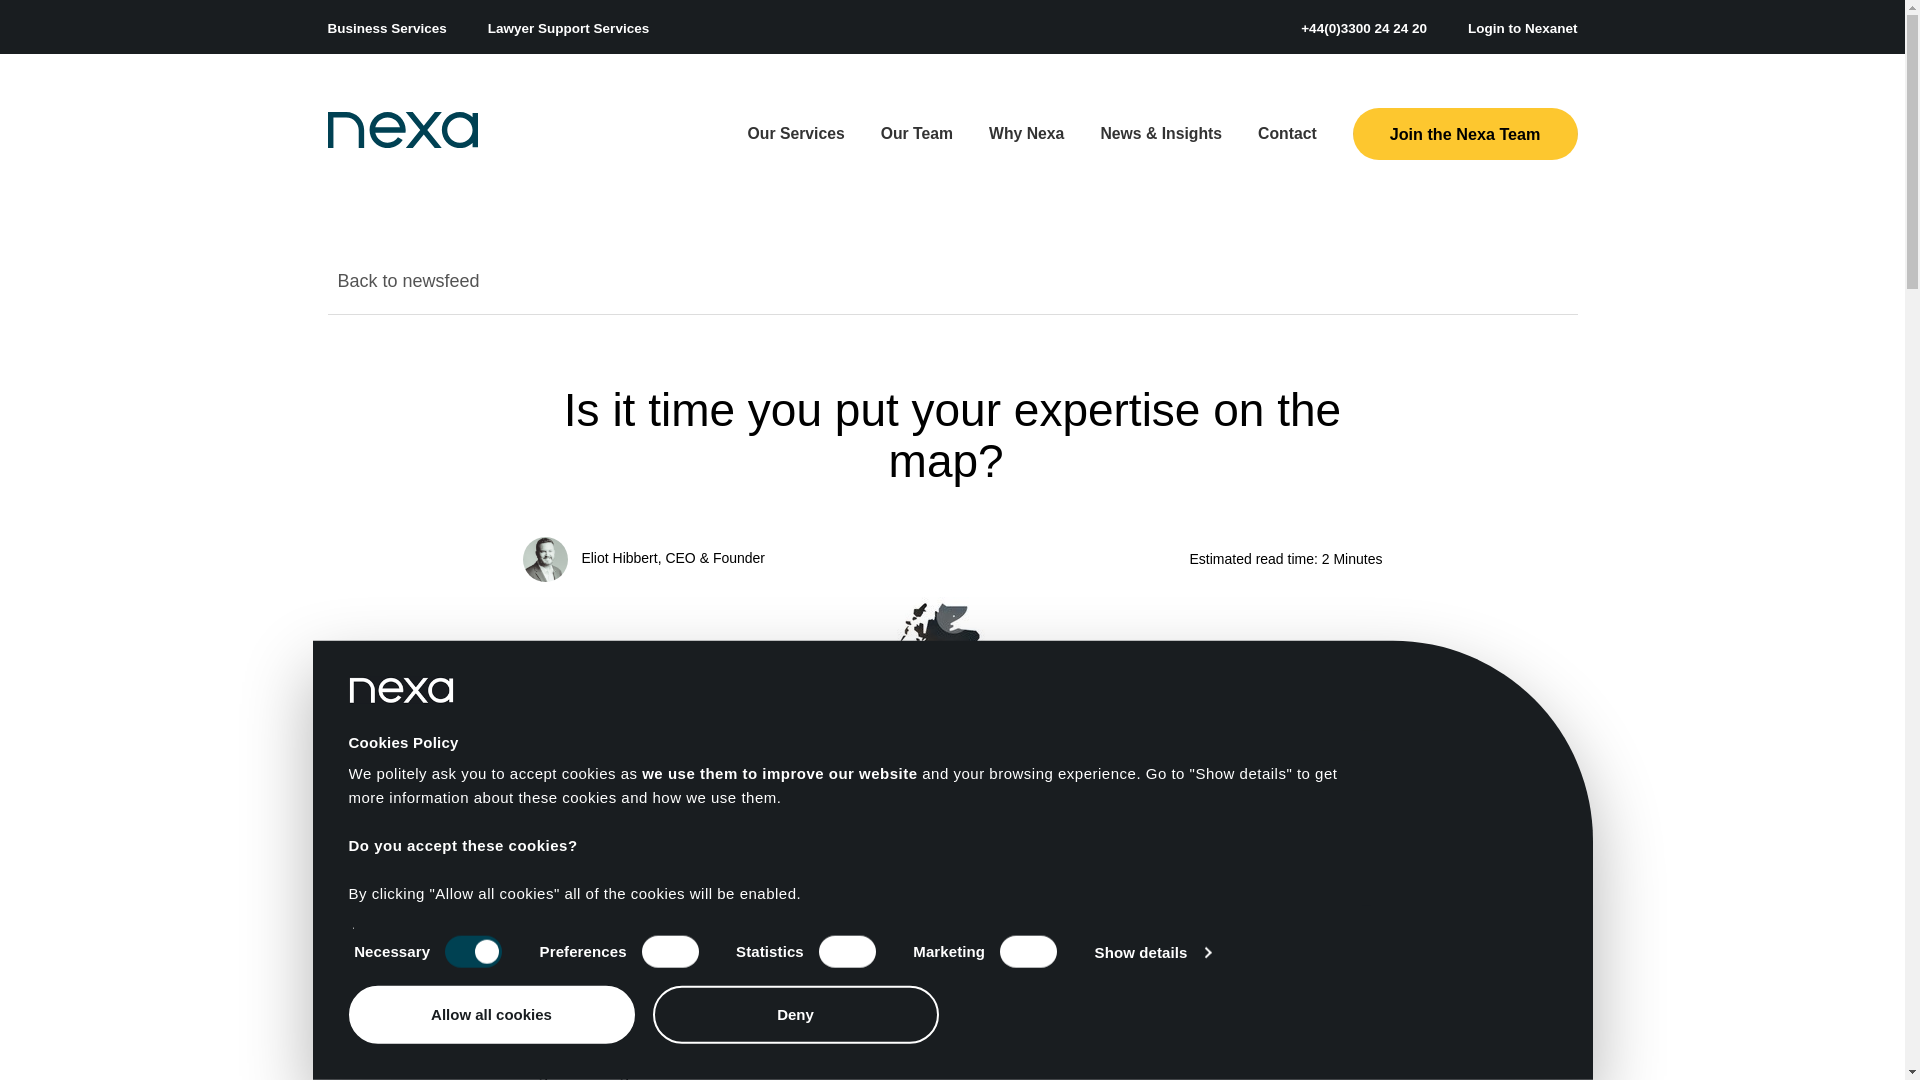 The width and height of the screenshot is (1920, 1080). I want to click on Show details, so click(1152, 952).